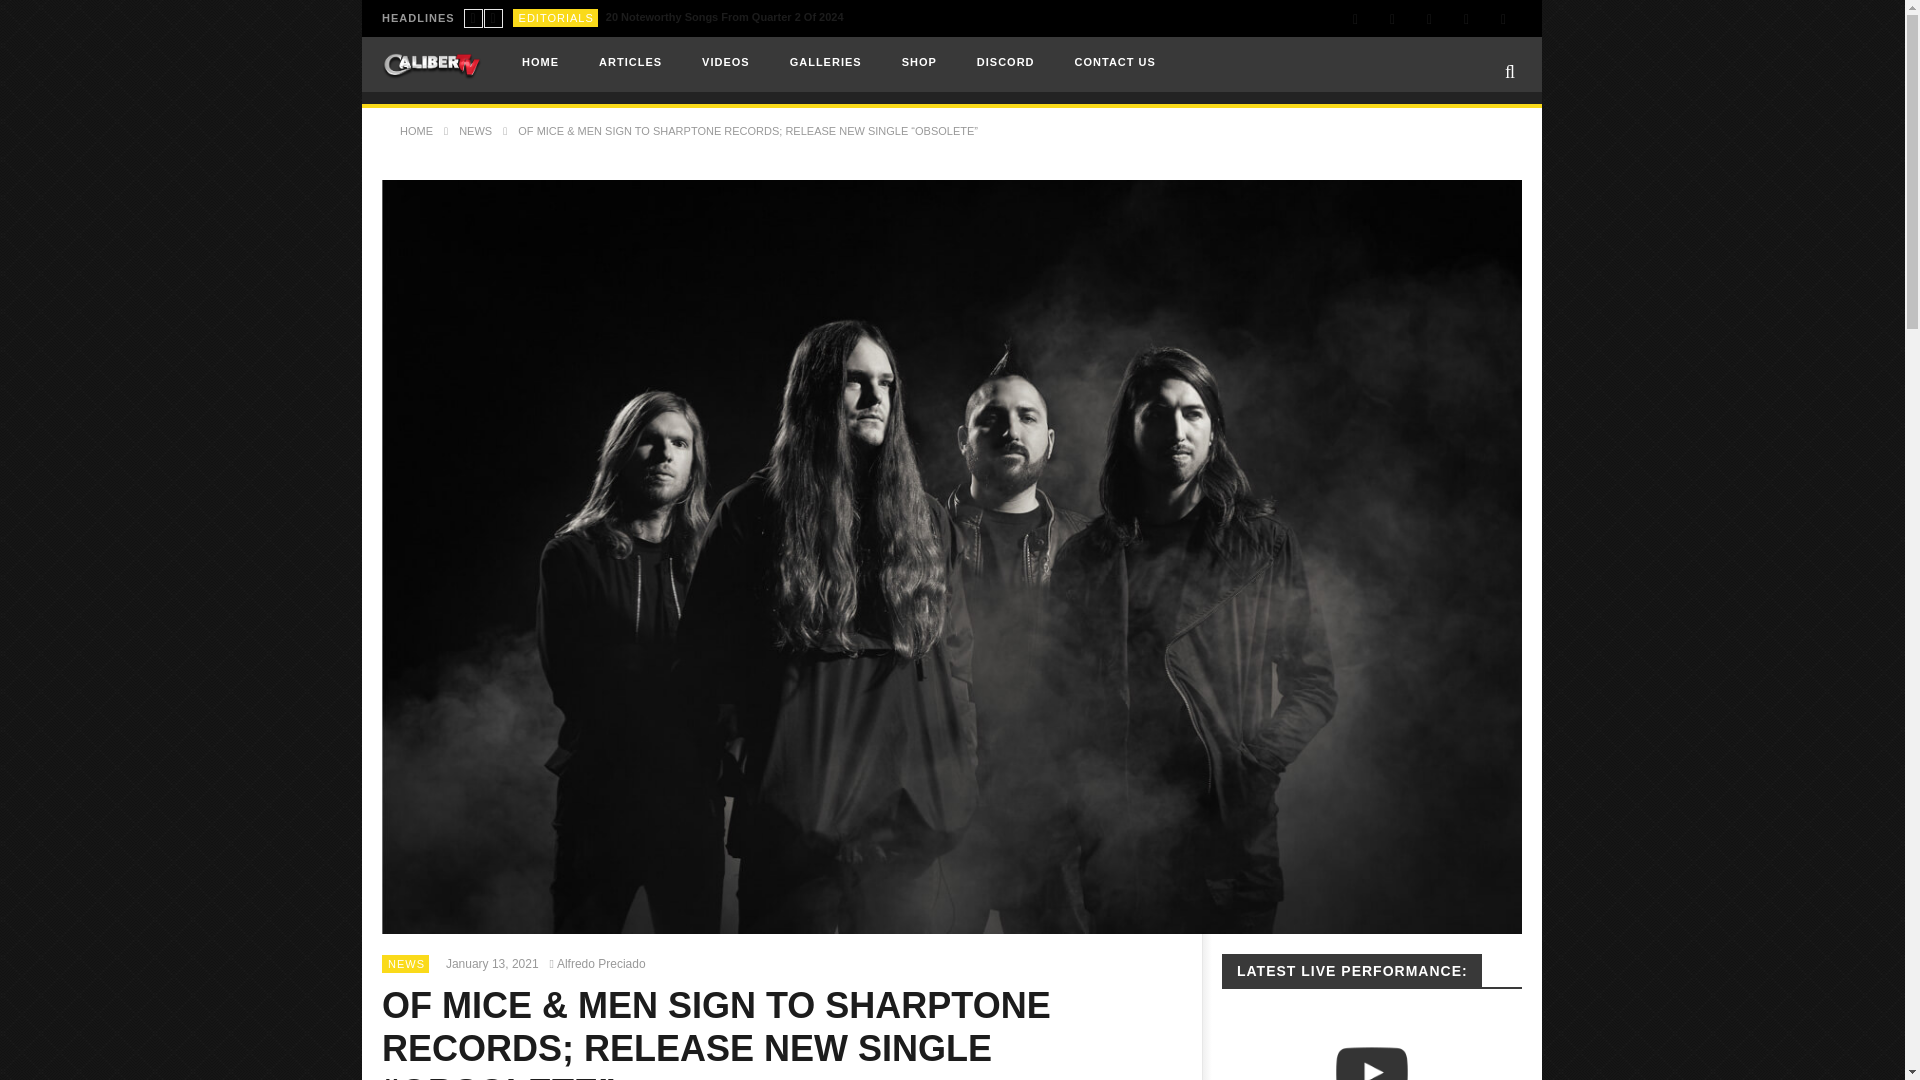  Describe the element at coordinates (556, 17) in the screenshot. I see `EDITORIALS` at that location.